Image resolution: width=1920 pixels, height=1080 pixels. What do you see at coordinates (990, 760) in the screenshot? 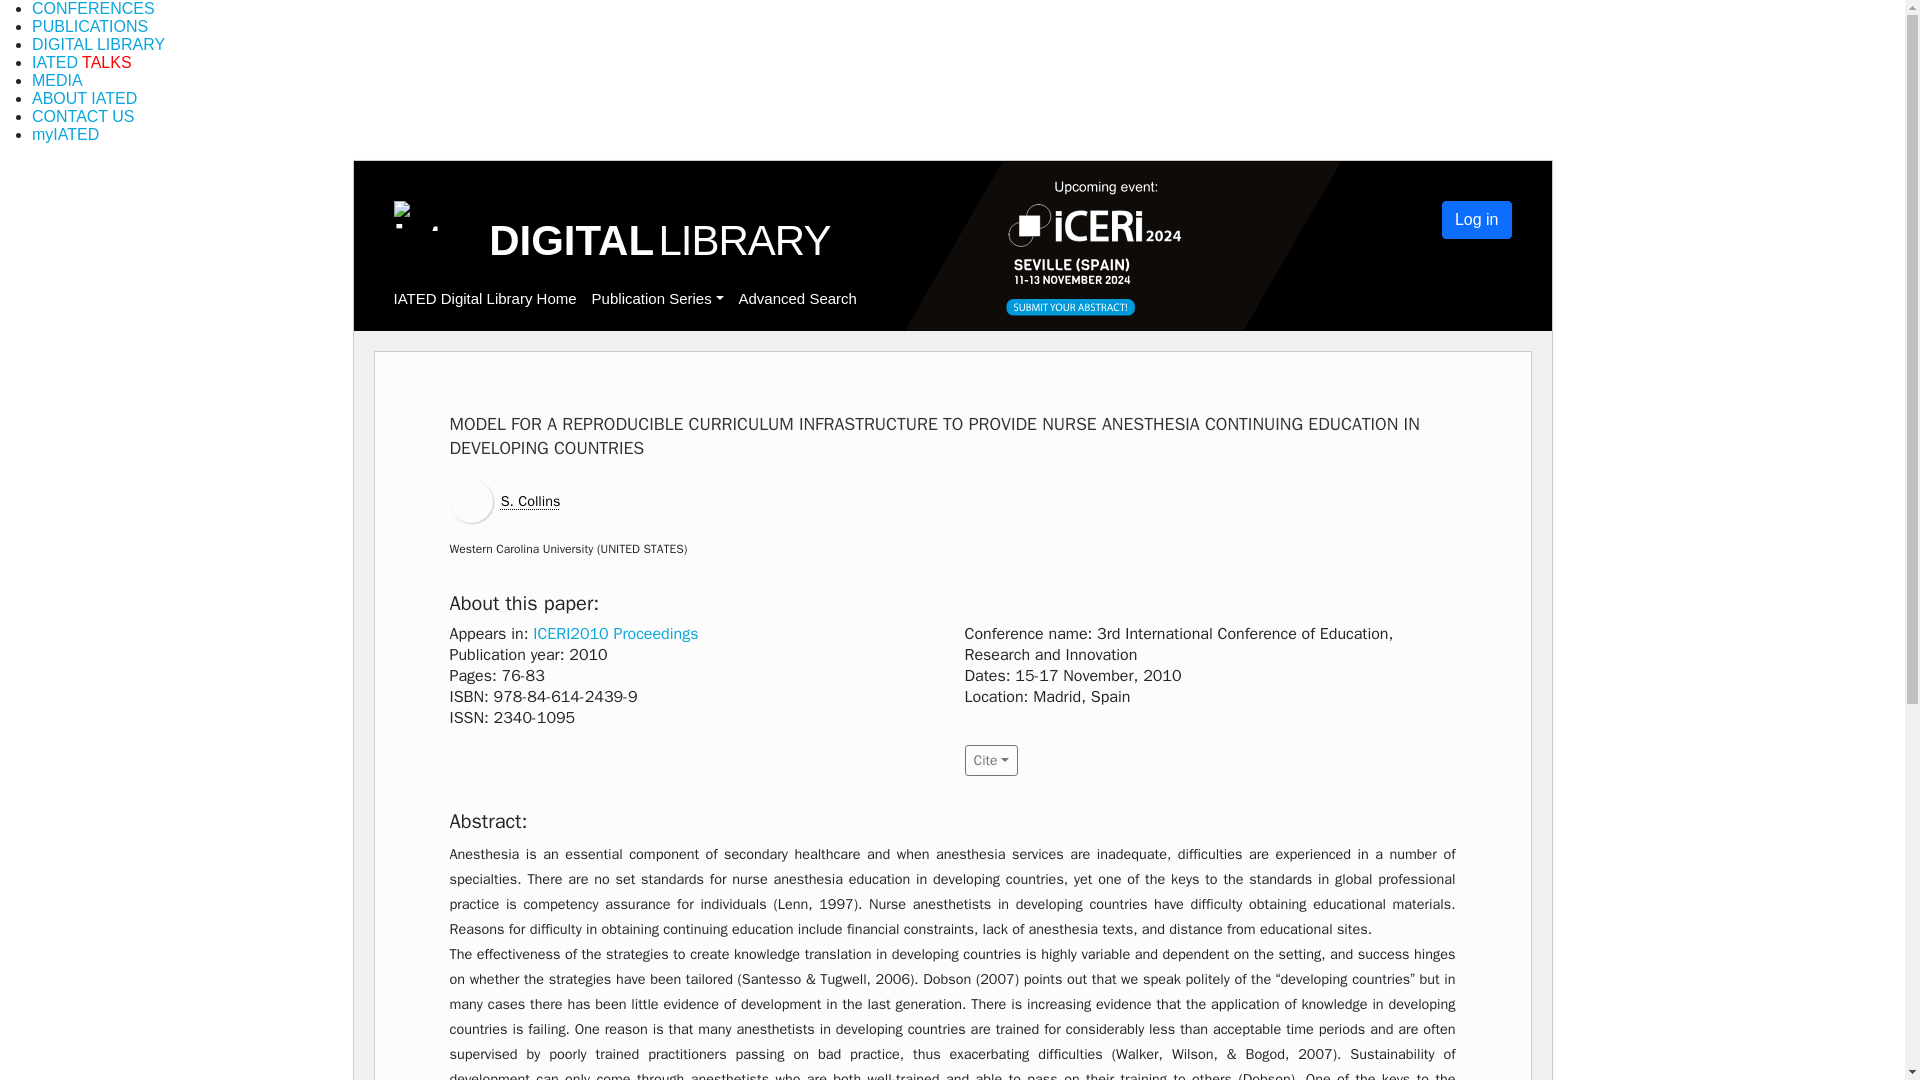
I see `Cite` at bounding box center [990, 760].